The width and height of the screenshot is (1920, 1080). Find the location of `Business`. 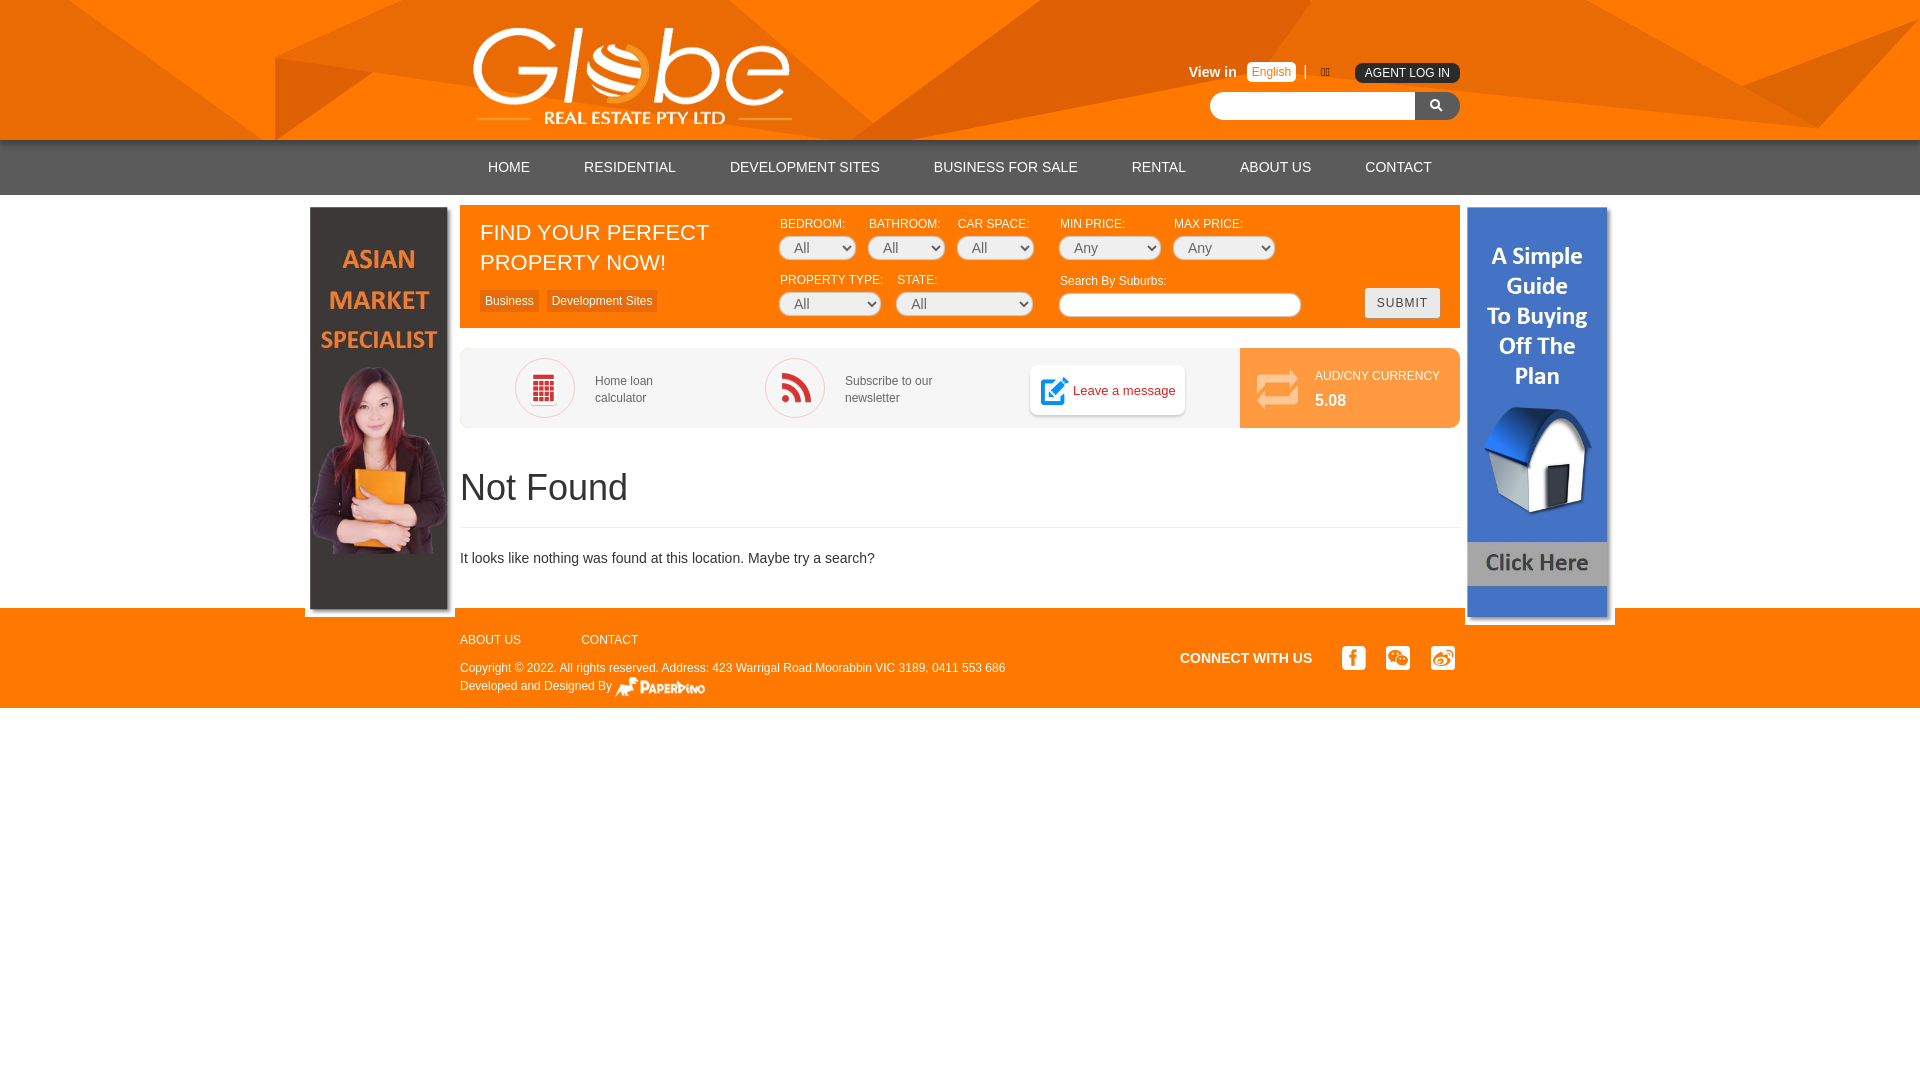

Business is located at coordinates (510, 300).